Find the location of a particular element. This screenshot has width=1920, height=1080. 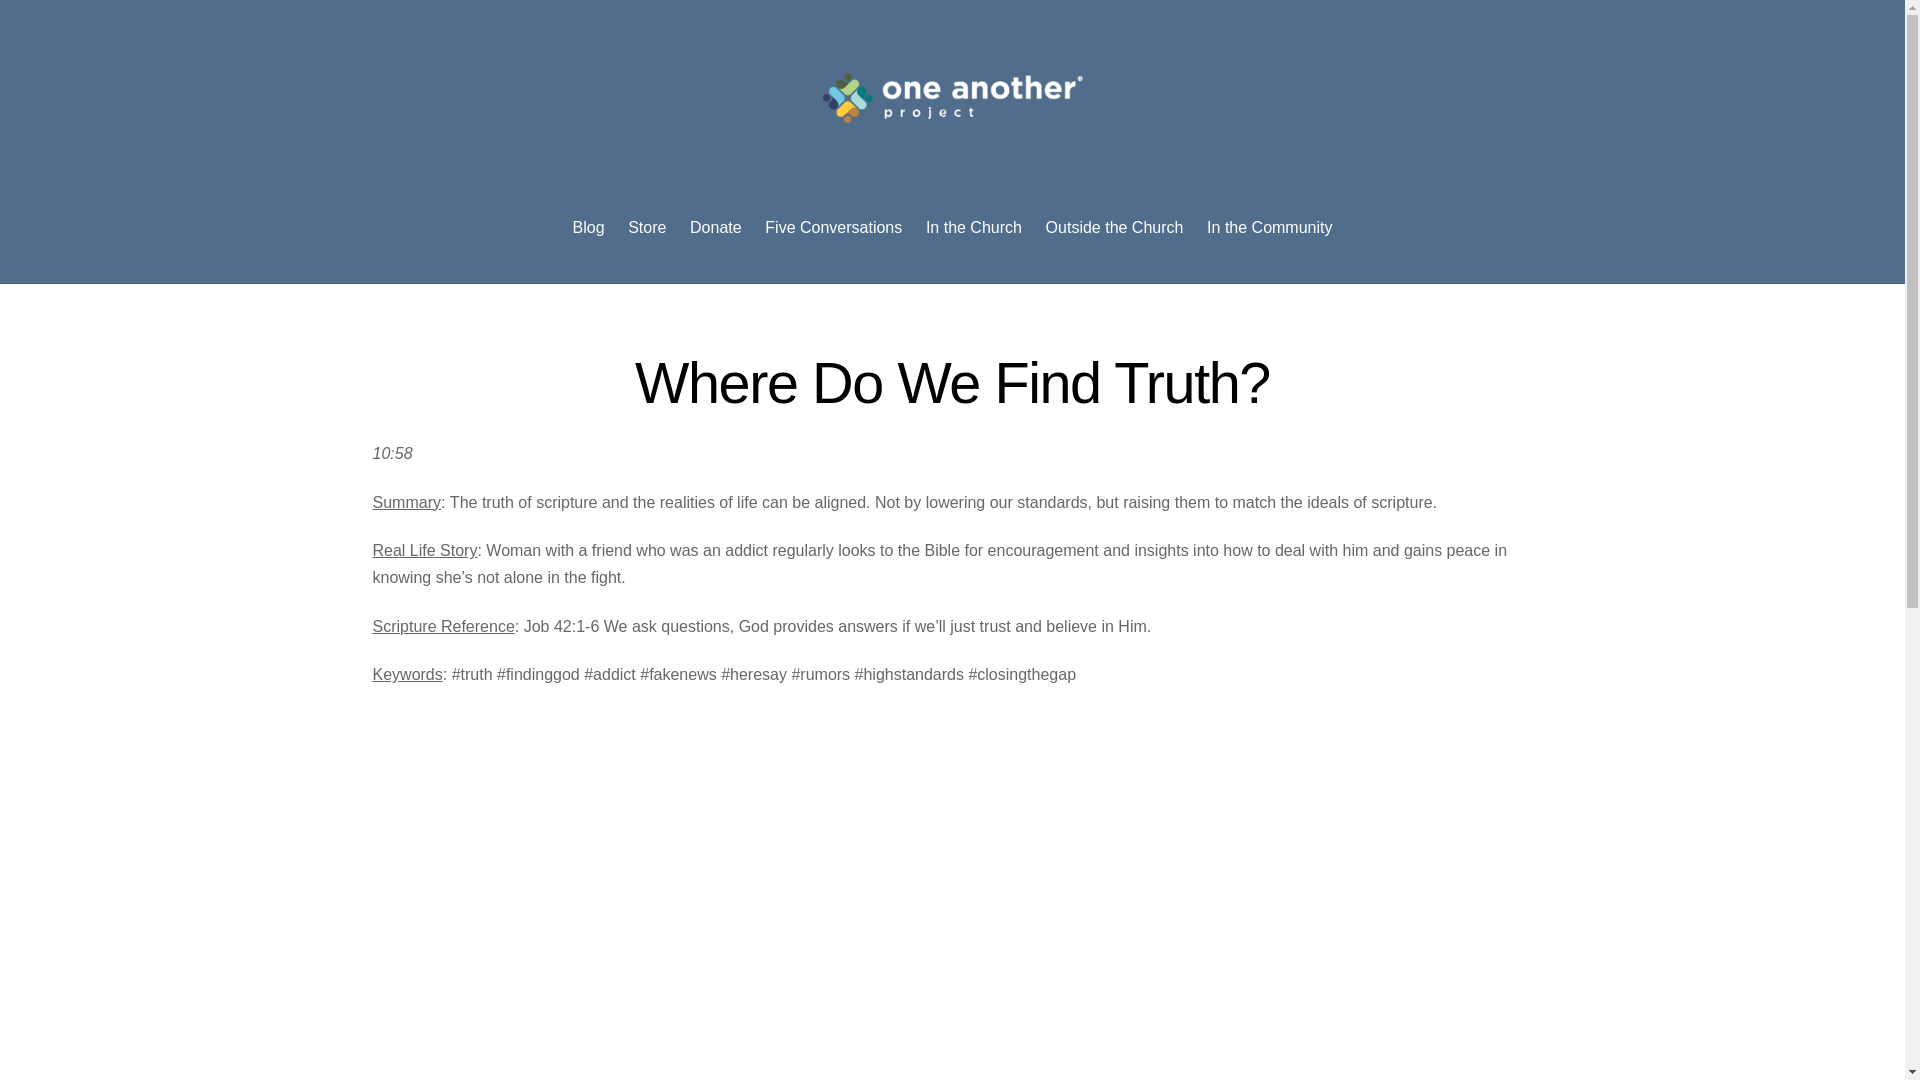

In the Church is located at coordinates (973, 228).